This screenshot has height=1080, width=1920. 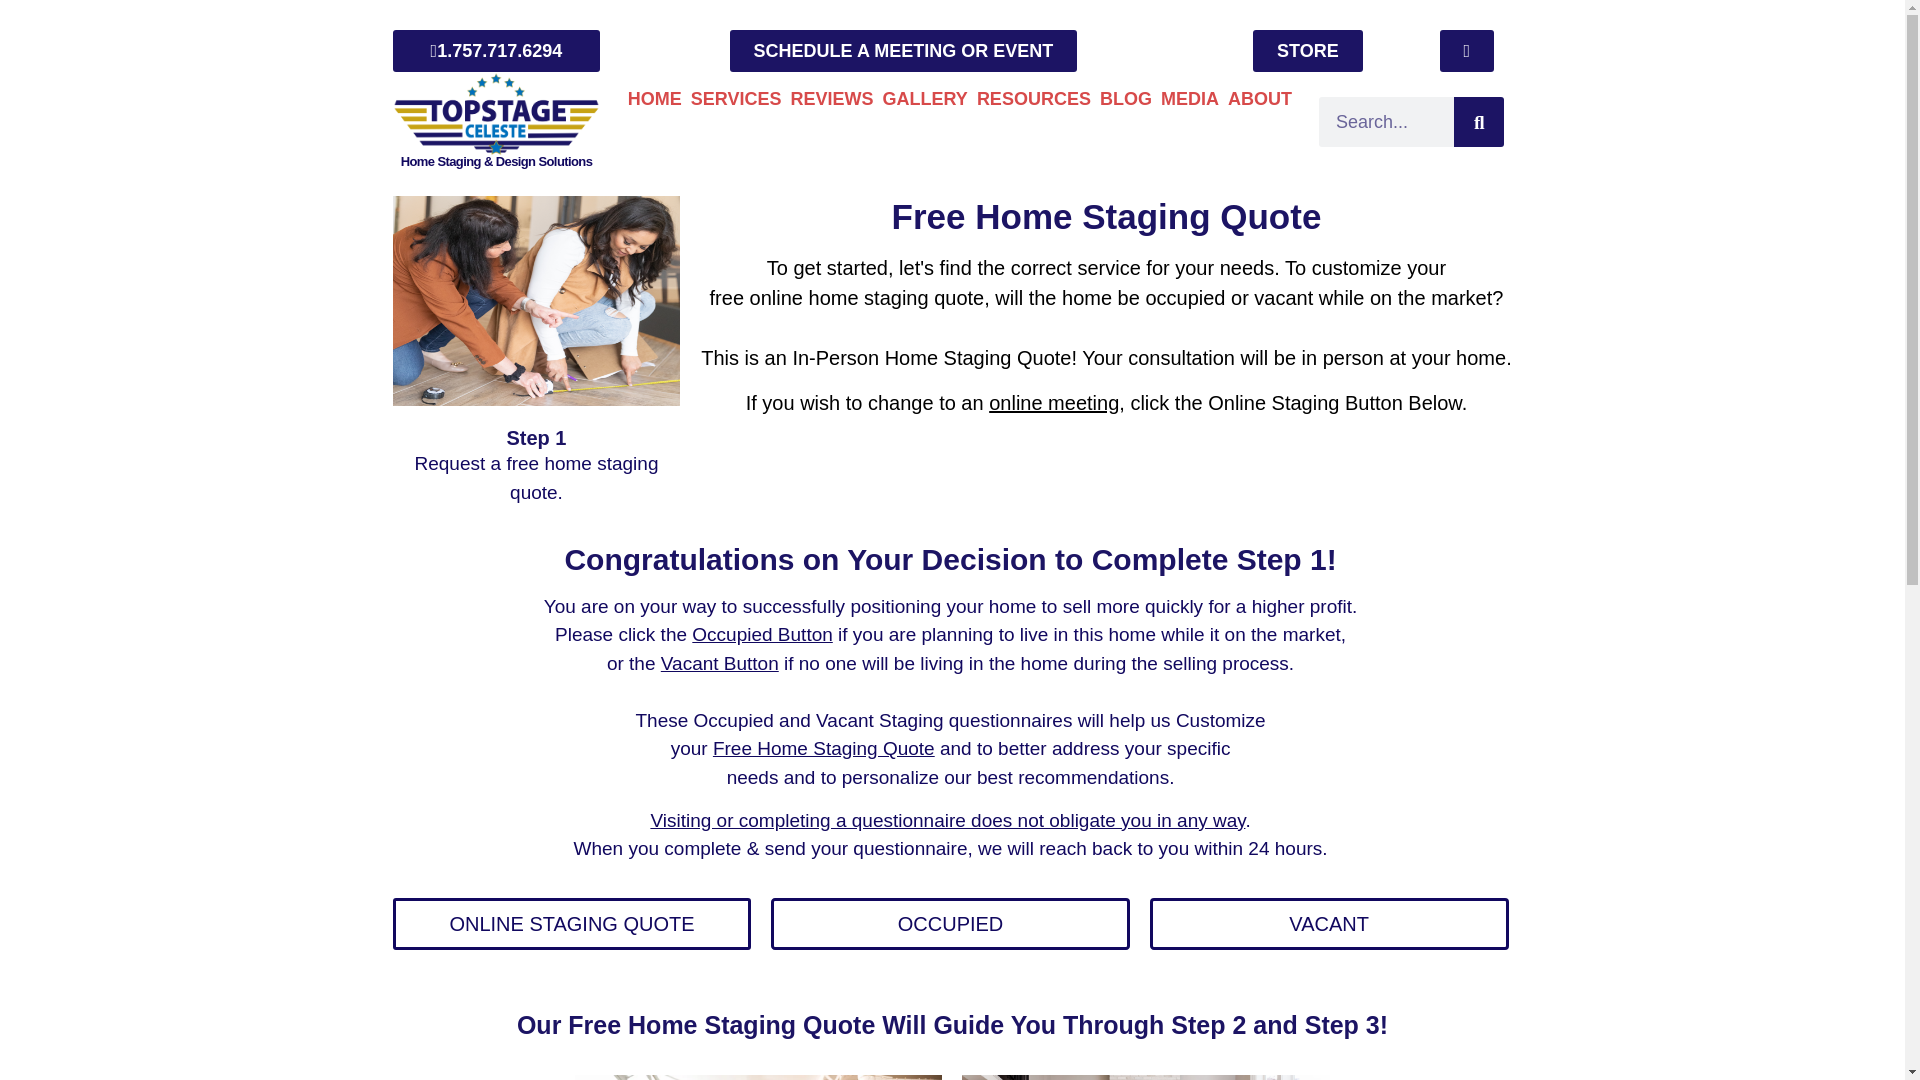 What do you see at coordinates (1260, 99) in the screenshot?
I see `ABOUT` at bounding box center [1260, 99].